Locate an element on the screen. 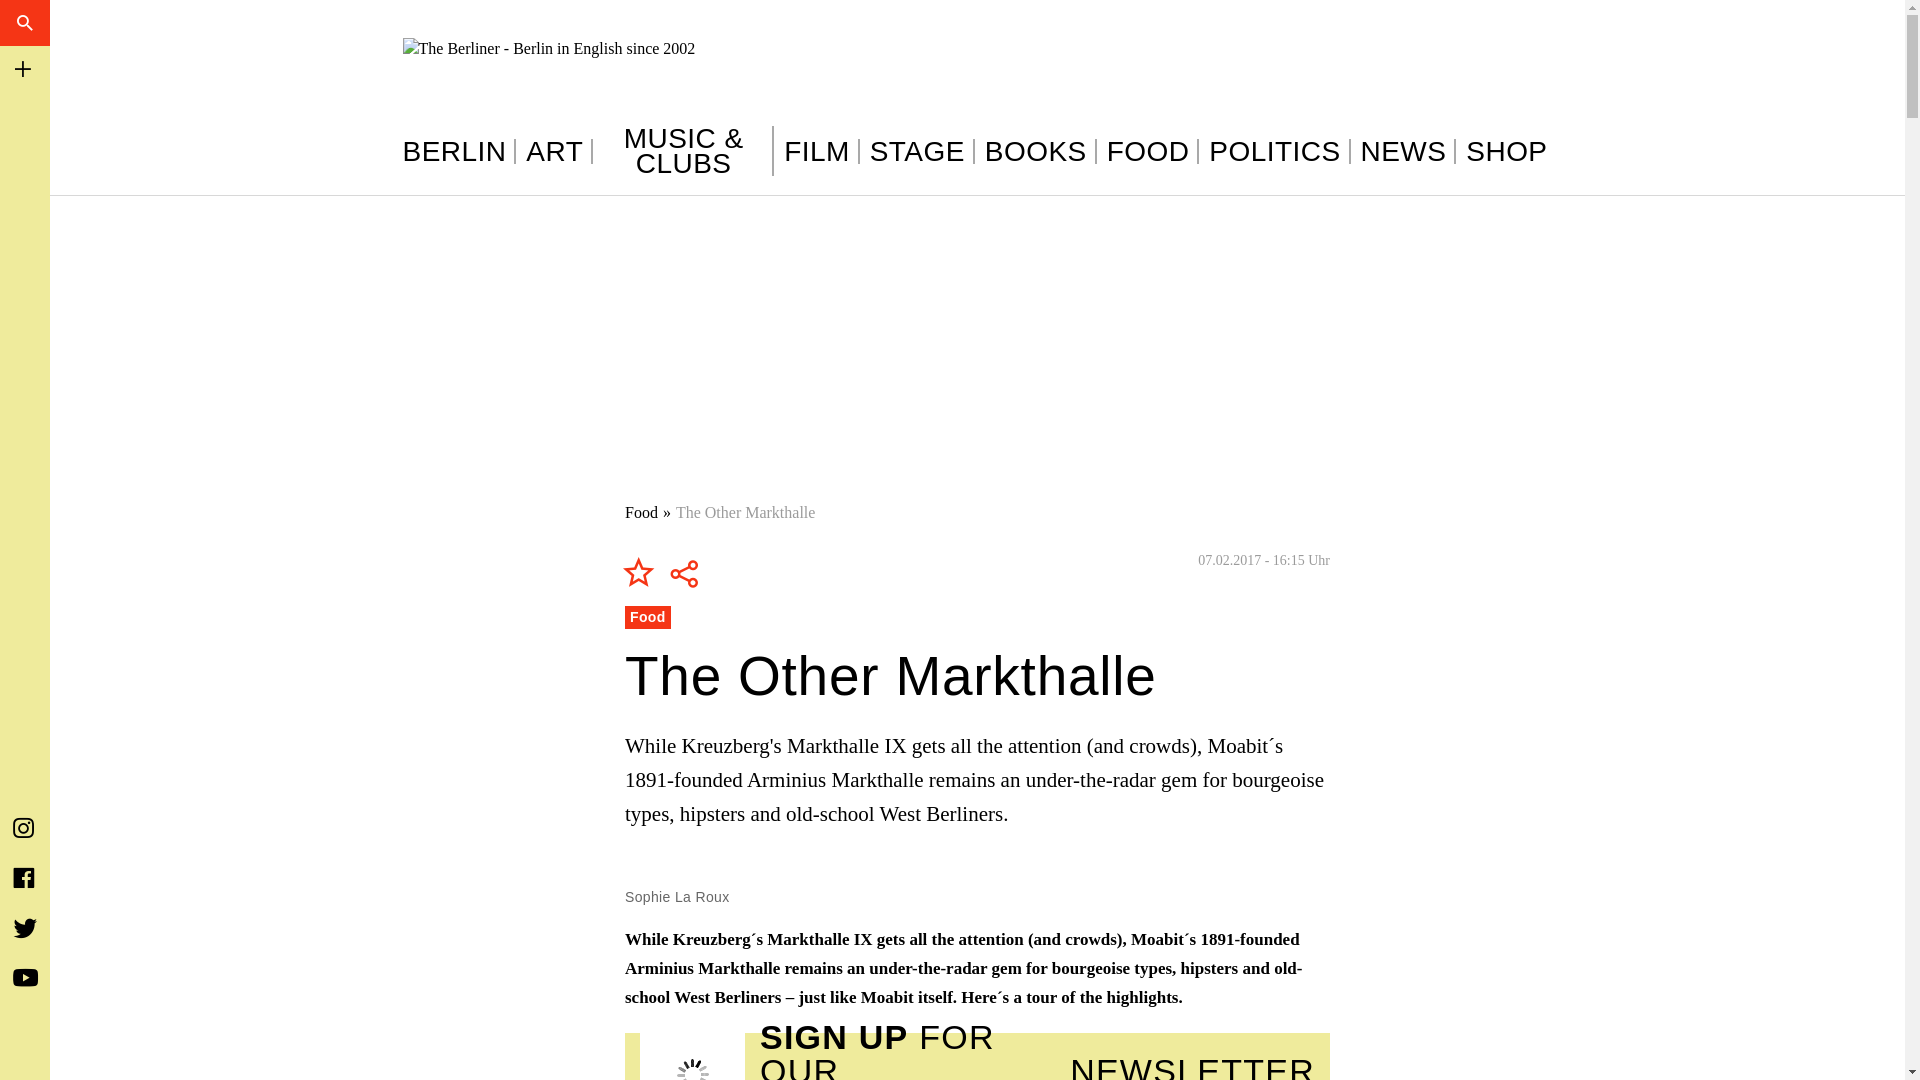  FOOD is located at coordinates (1154, 152).